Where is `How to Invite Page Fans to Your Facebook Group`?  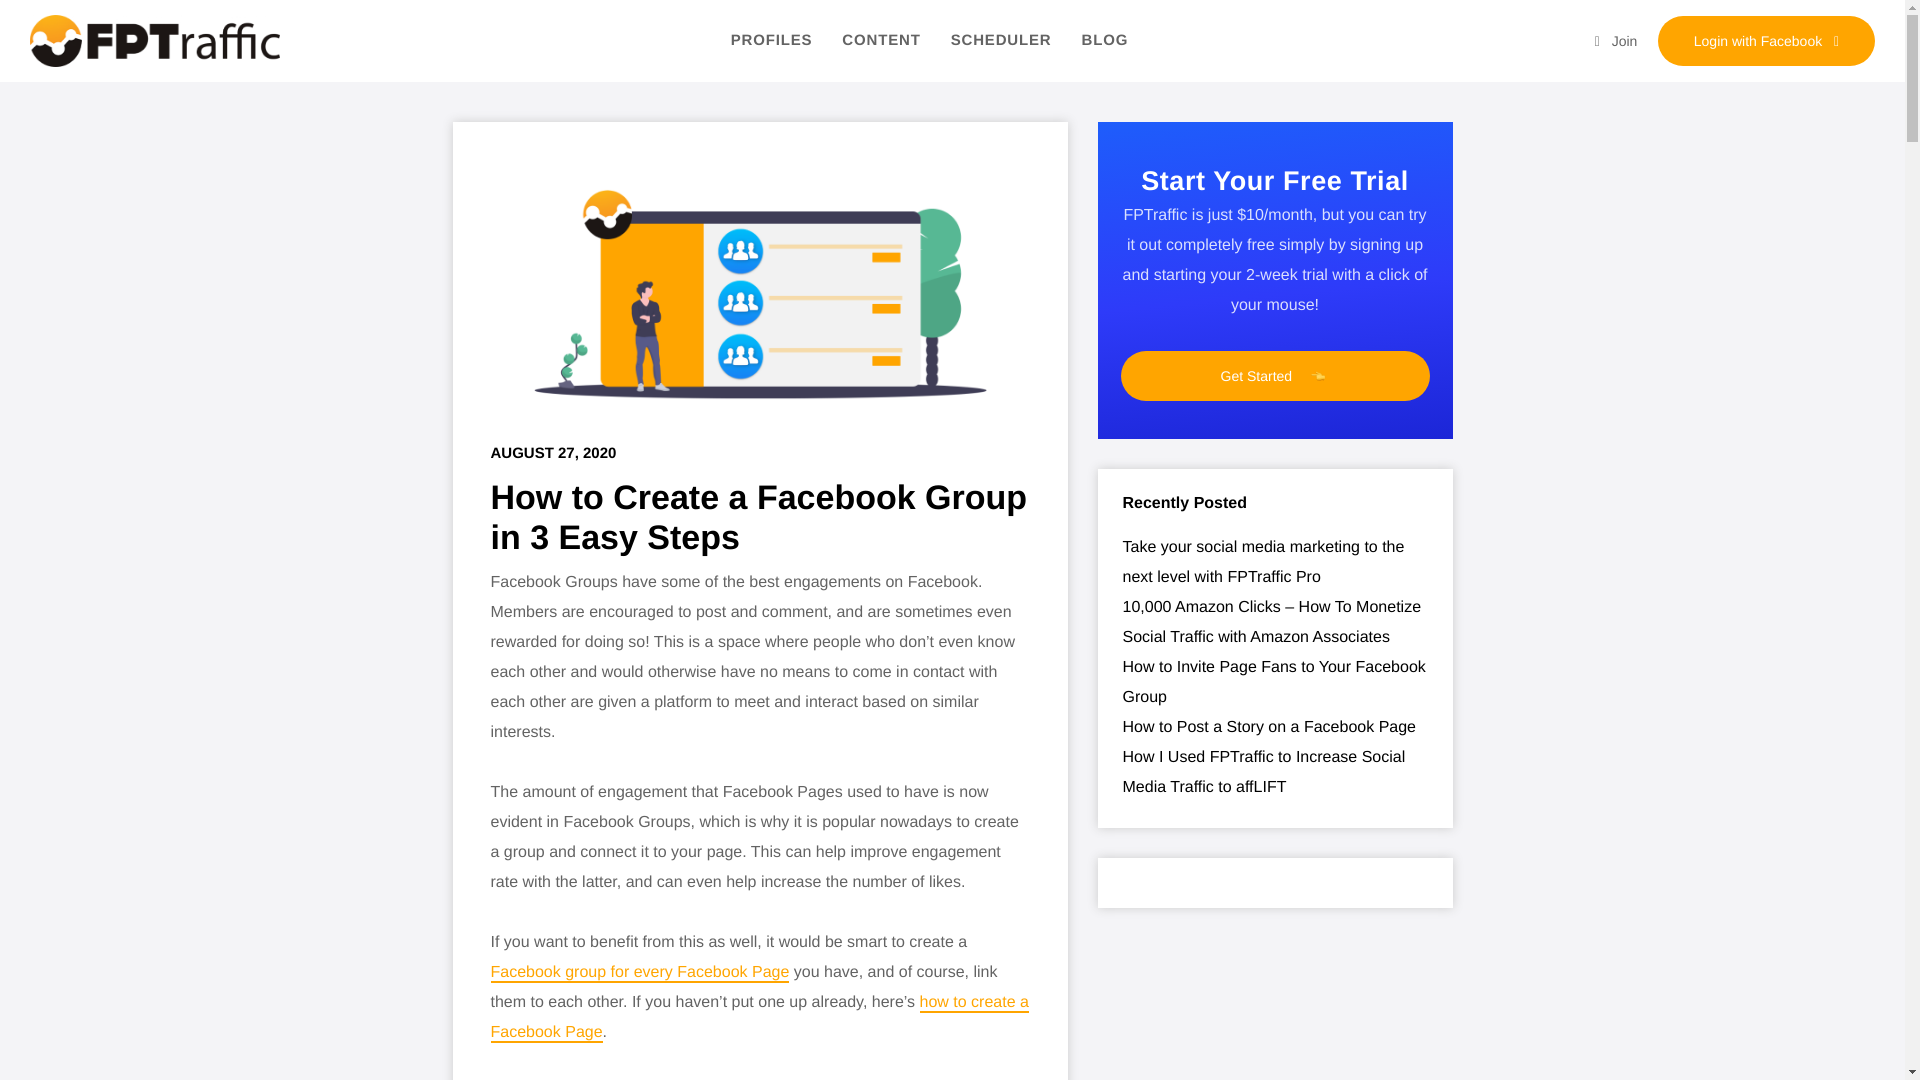 How to Invite Page Fans to Your Facebook Group is located at coordinates (1272, 682).